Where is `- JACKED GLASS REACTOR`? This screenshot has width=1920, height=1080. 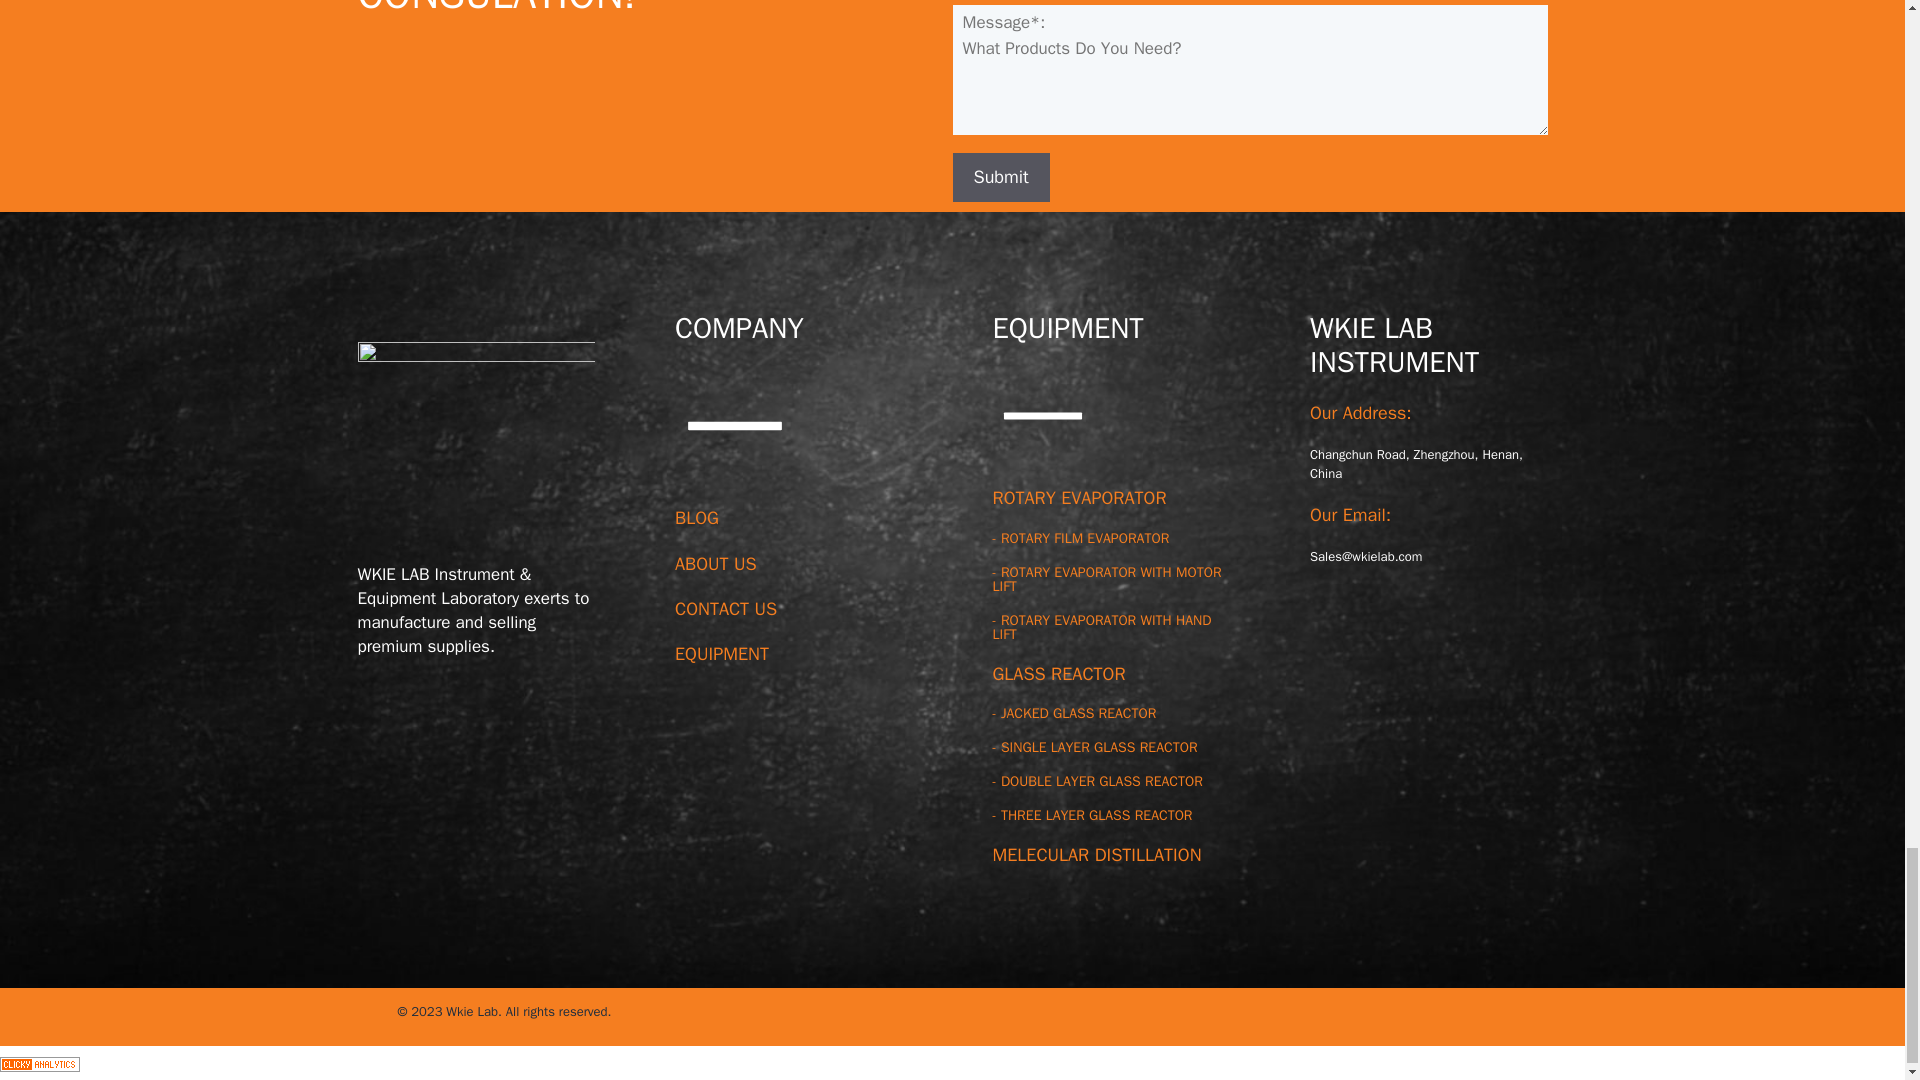 - JACKED GLASS REACTOR is located at coordinates (1074, 714).